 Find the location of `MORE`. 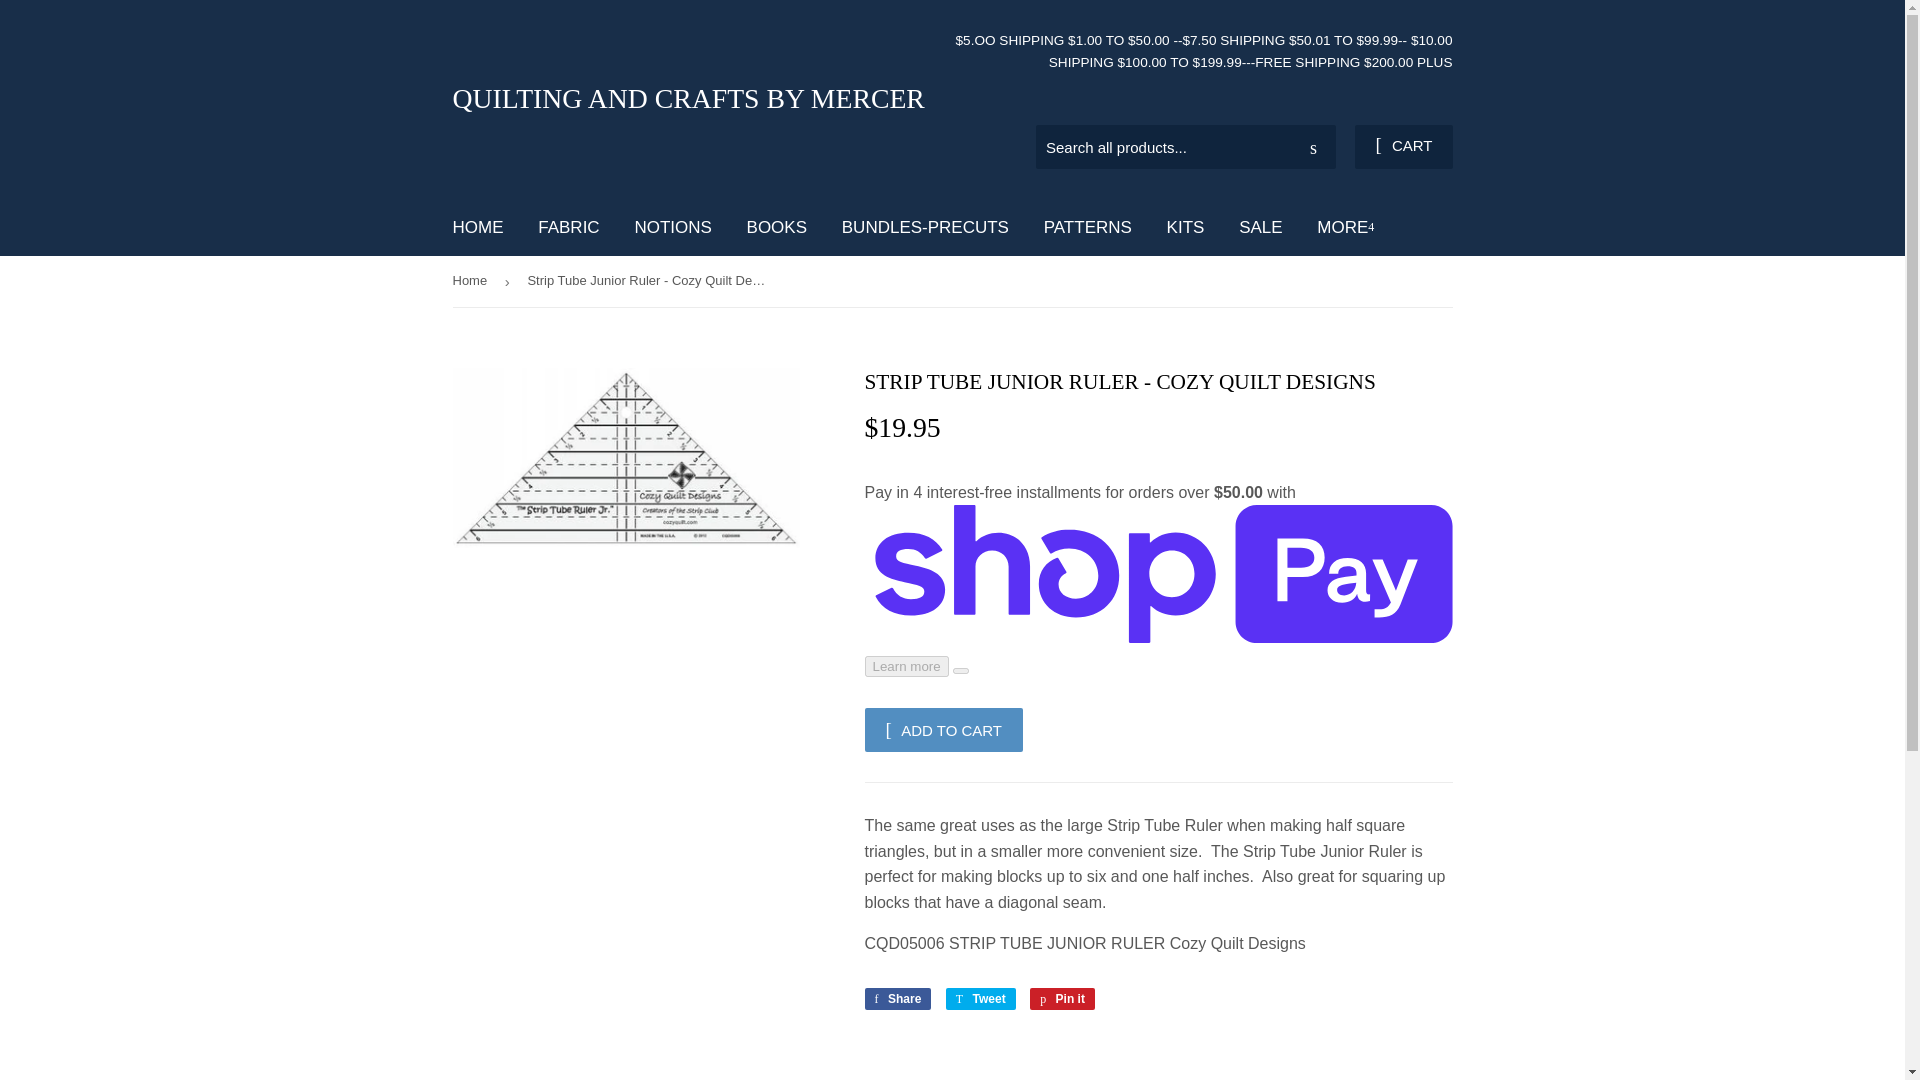

MORE is located at coordinates (672, 226).